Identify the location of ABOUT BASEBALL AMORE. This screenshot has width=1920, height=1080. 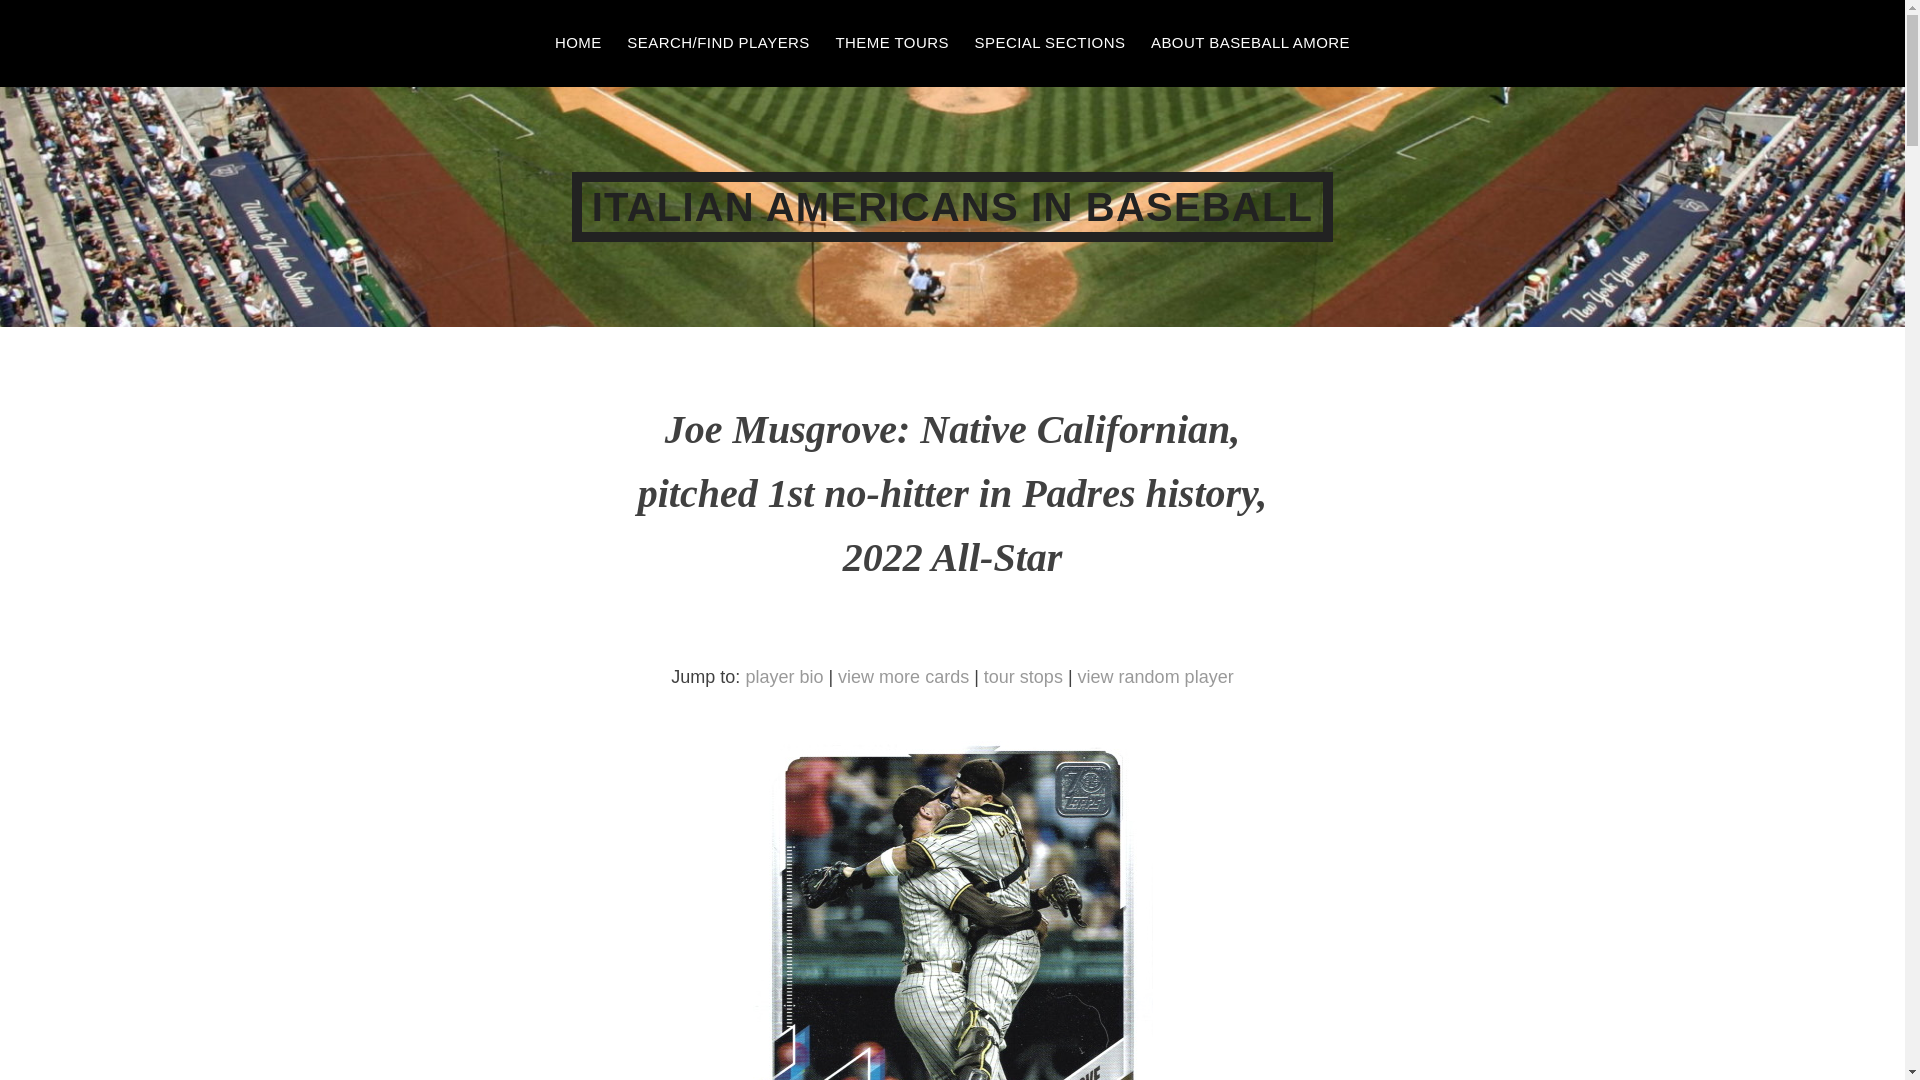
(1250, 44).